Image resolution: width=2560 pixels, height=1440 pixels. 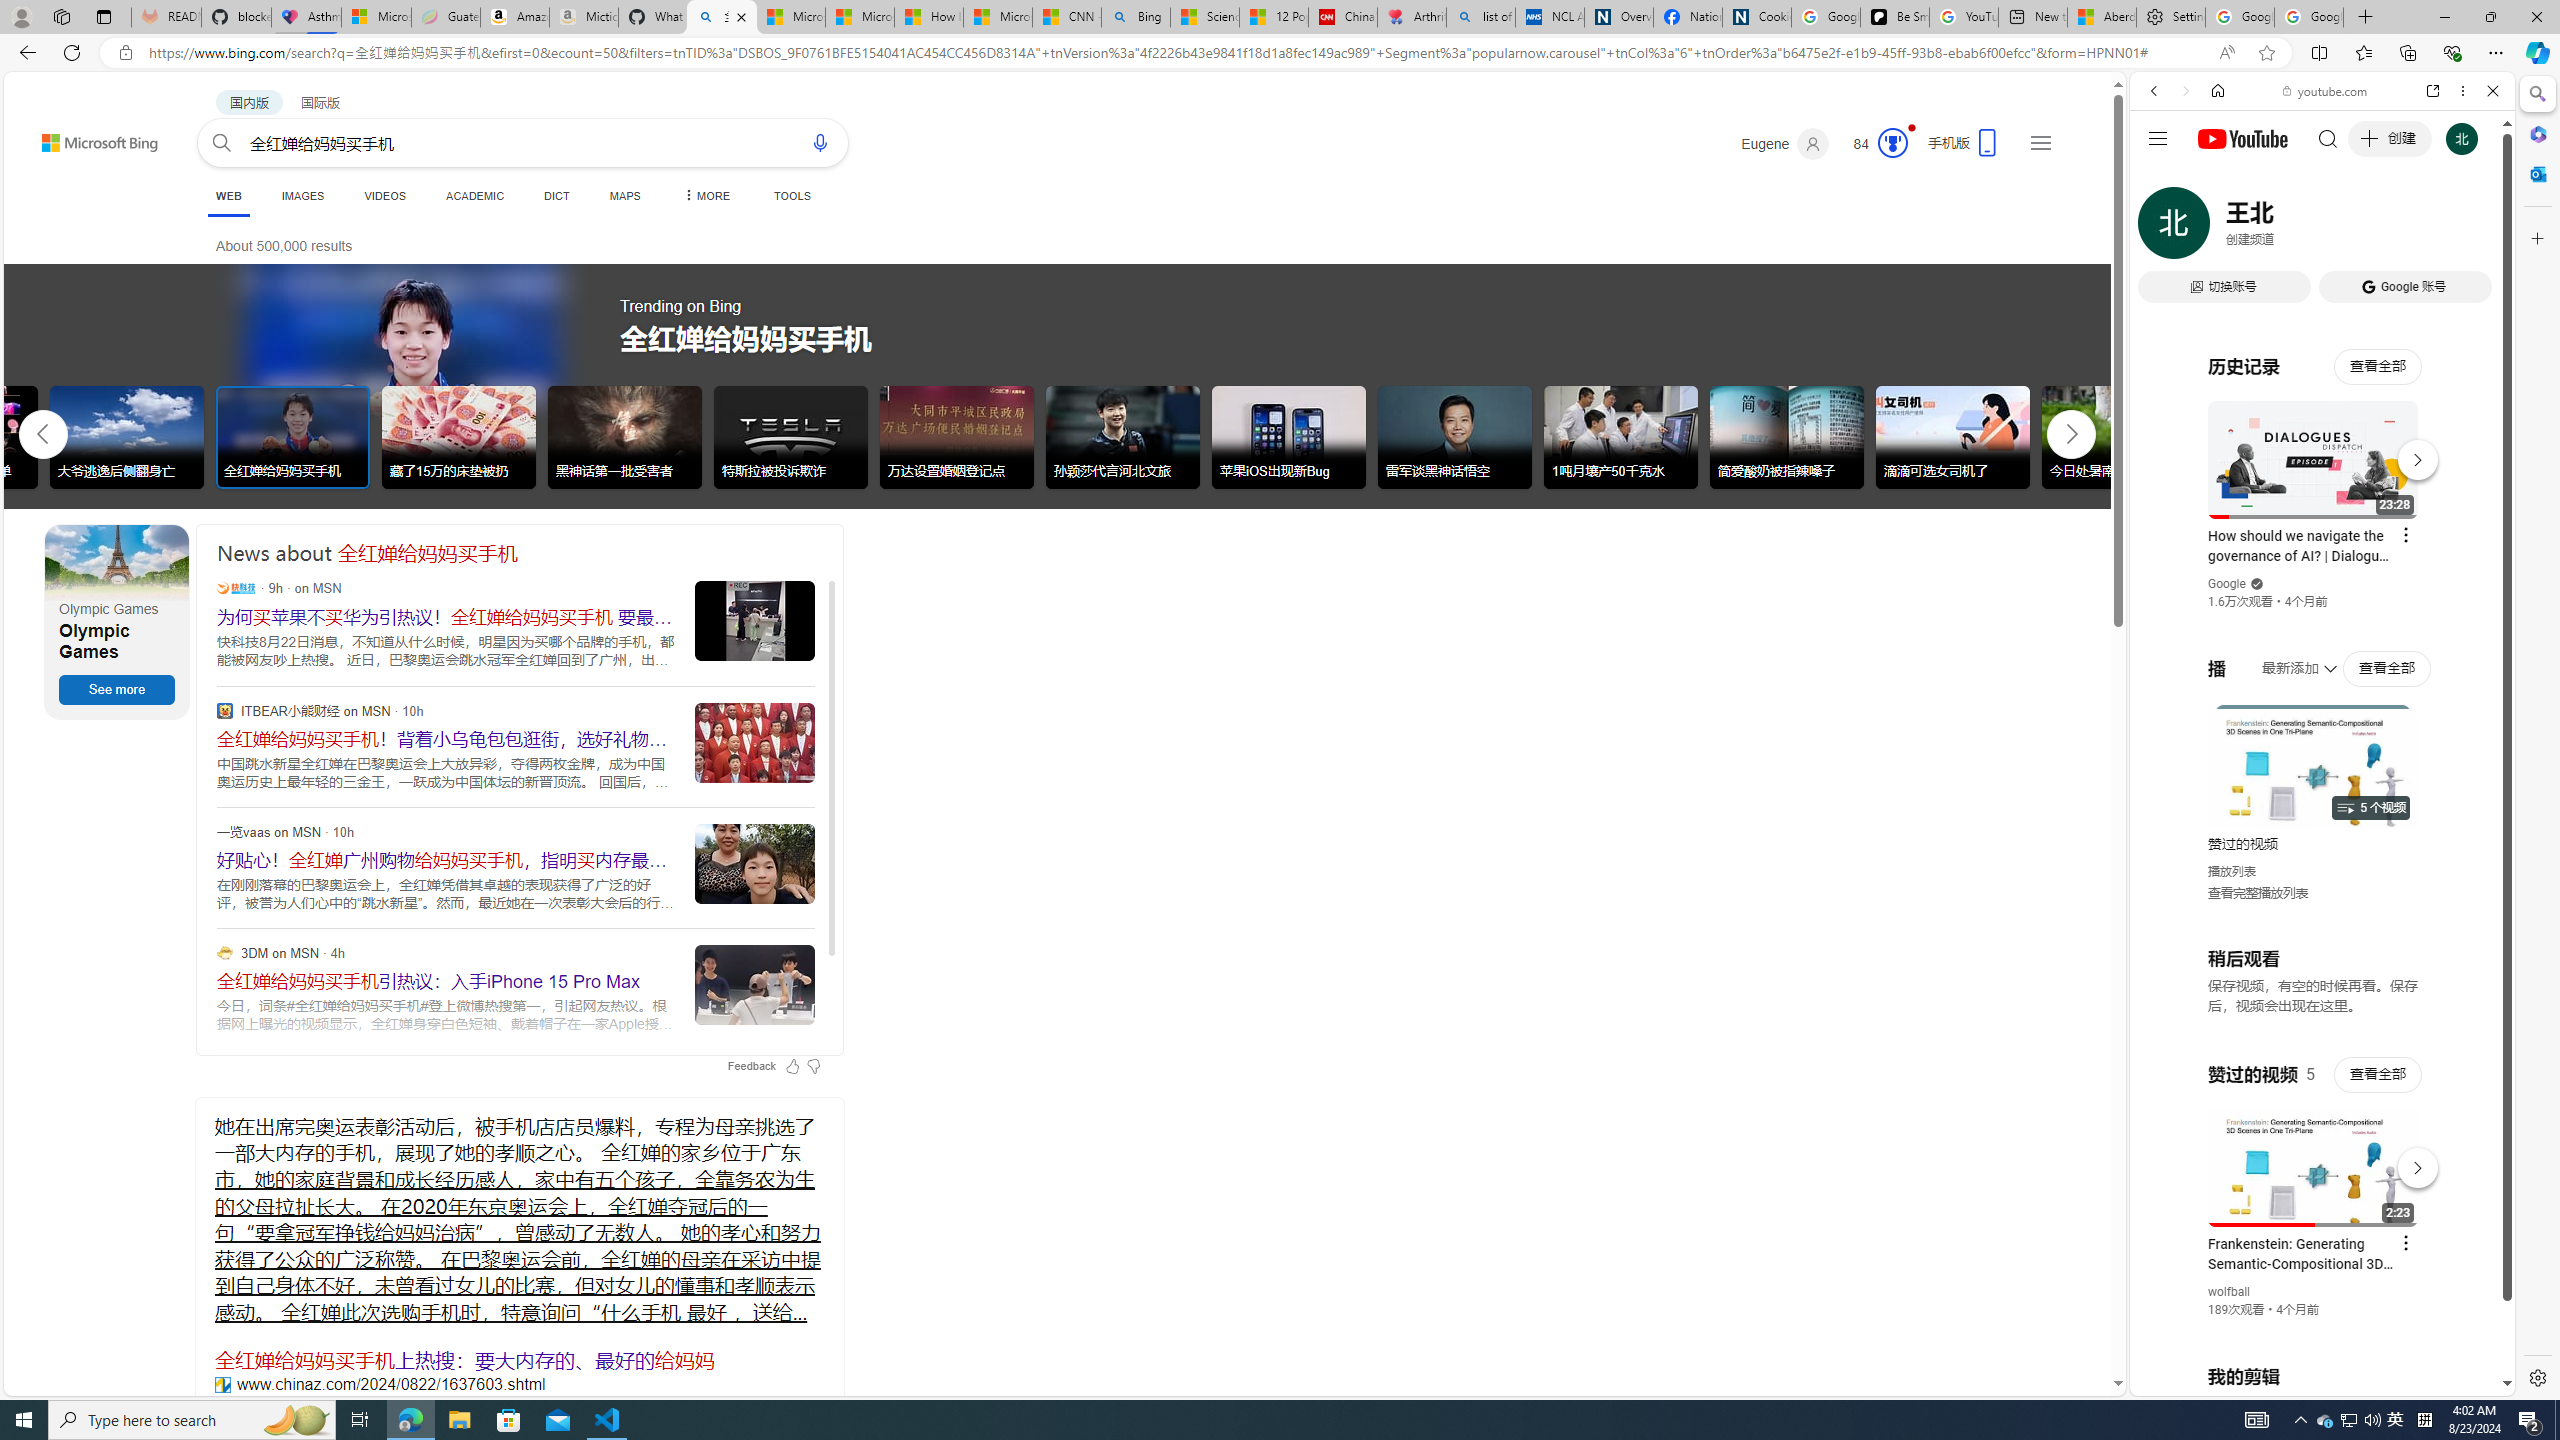 I want to click on Class: dict_pnIcon rms_img, so click(x=2307, y=1380).